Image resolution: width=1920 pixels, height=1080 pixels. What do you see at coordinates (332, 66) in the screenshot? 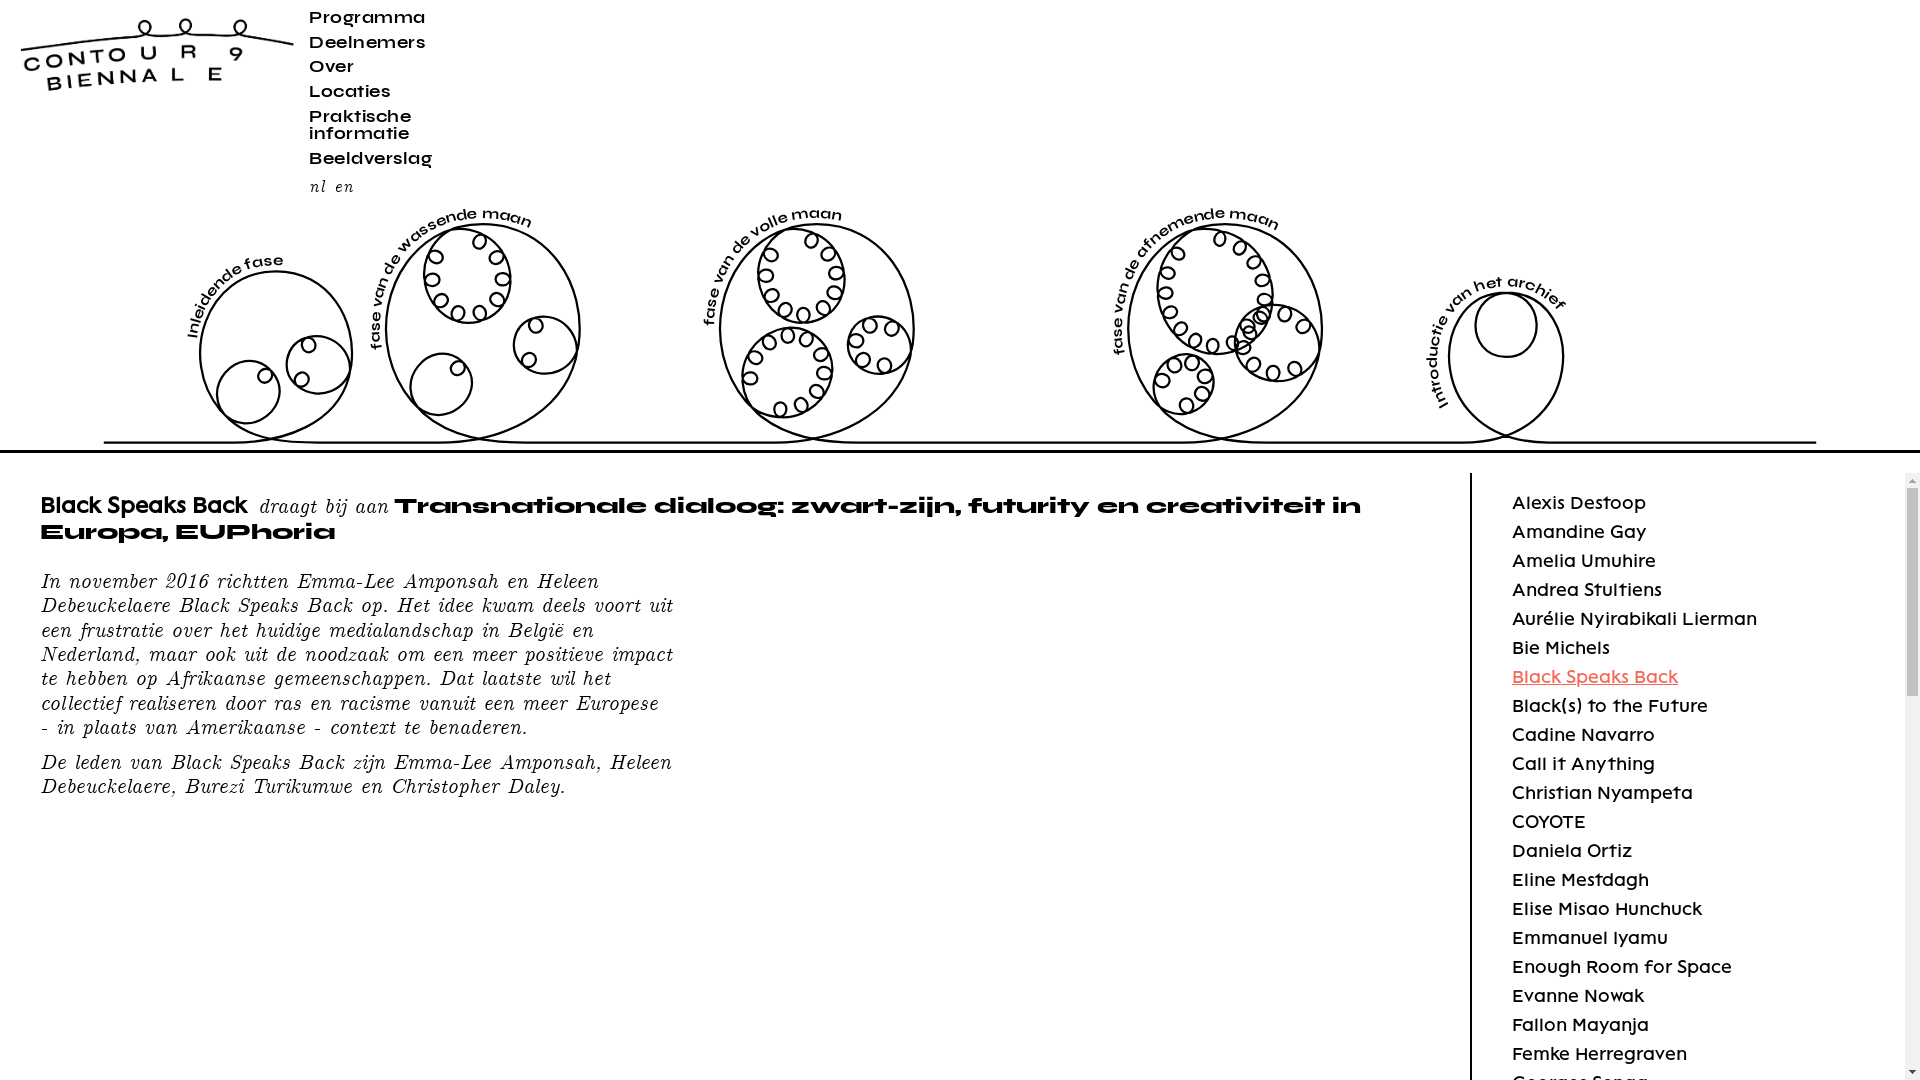
I see `Over` at bounding box center [332, 66].